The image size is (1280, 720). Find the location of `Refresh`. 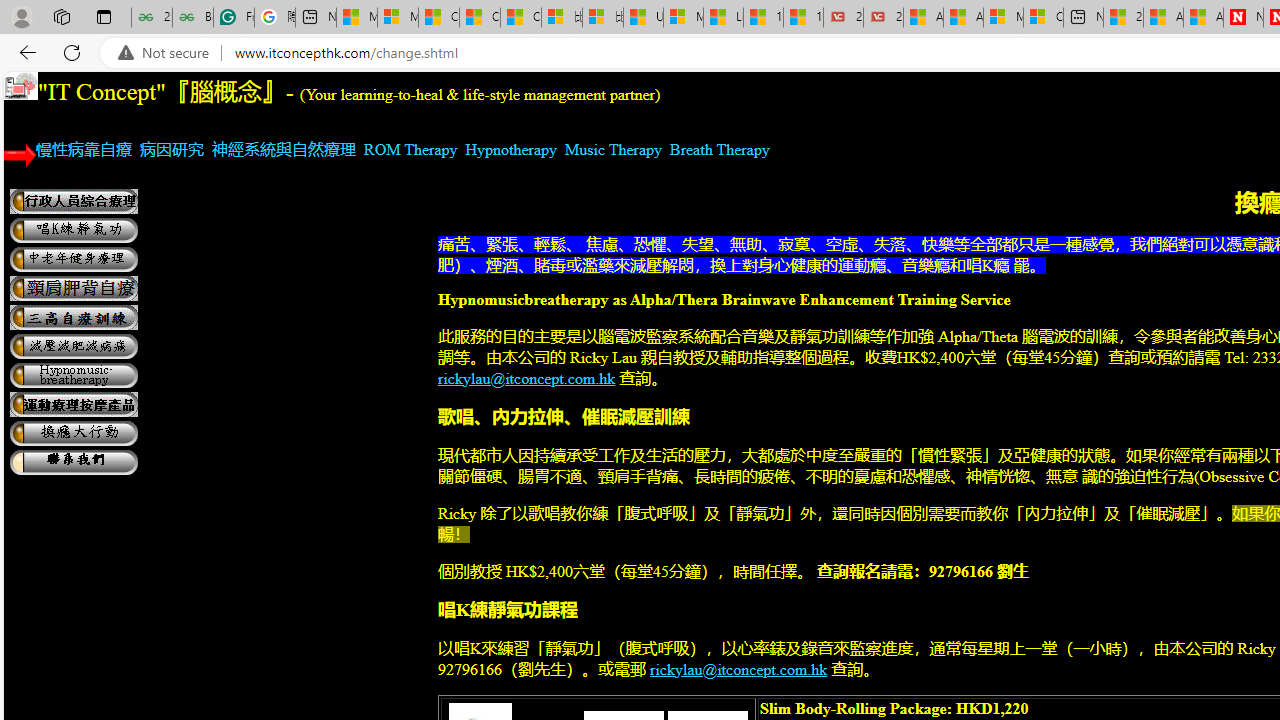

Refresh is located at coordinates (72, 52).